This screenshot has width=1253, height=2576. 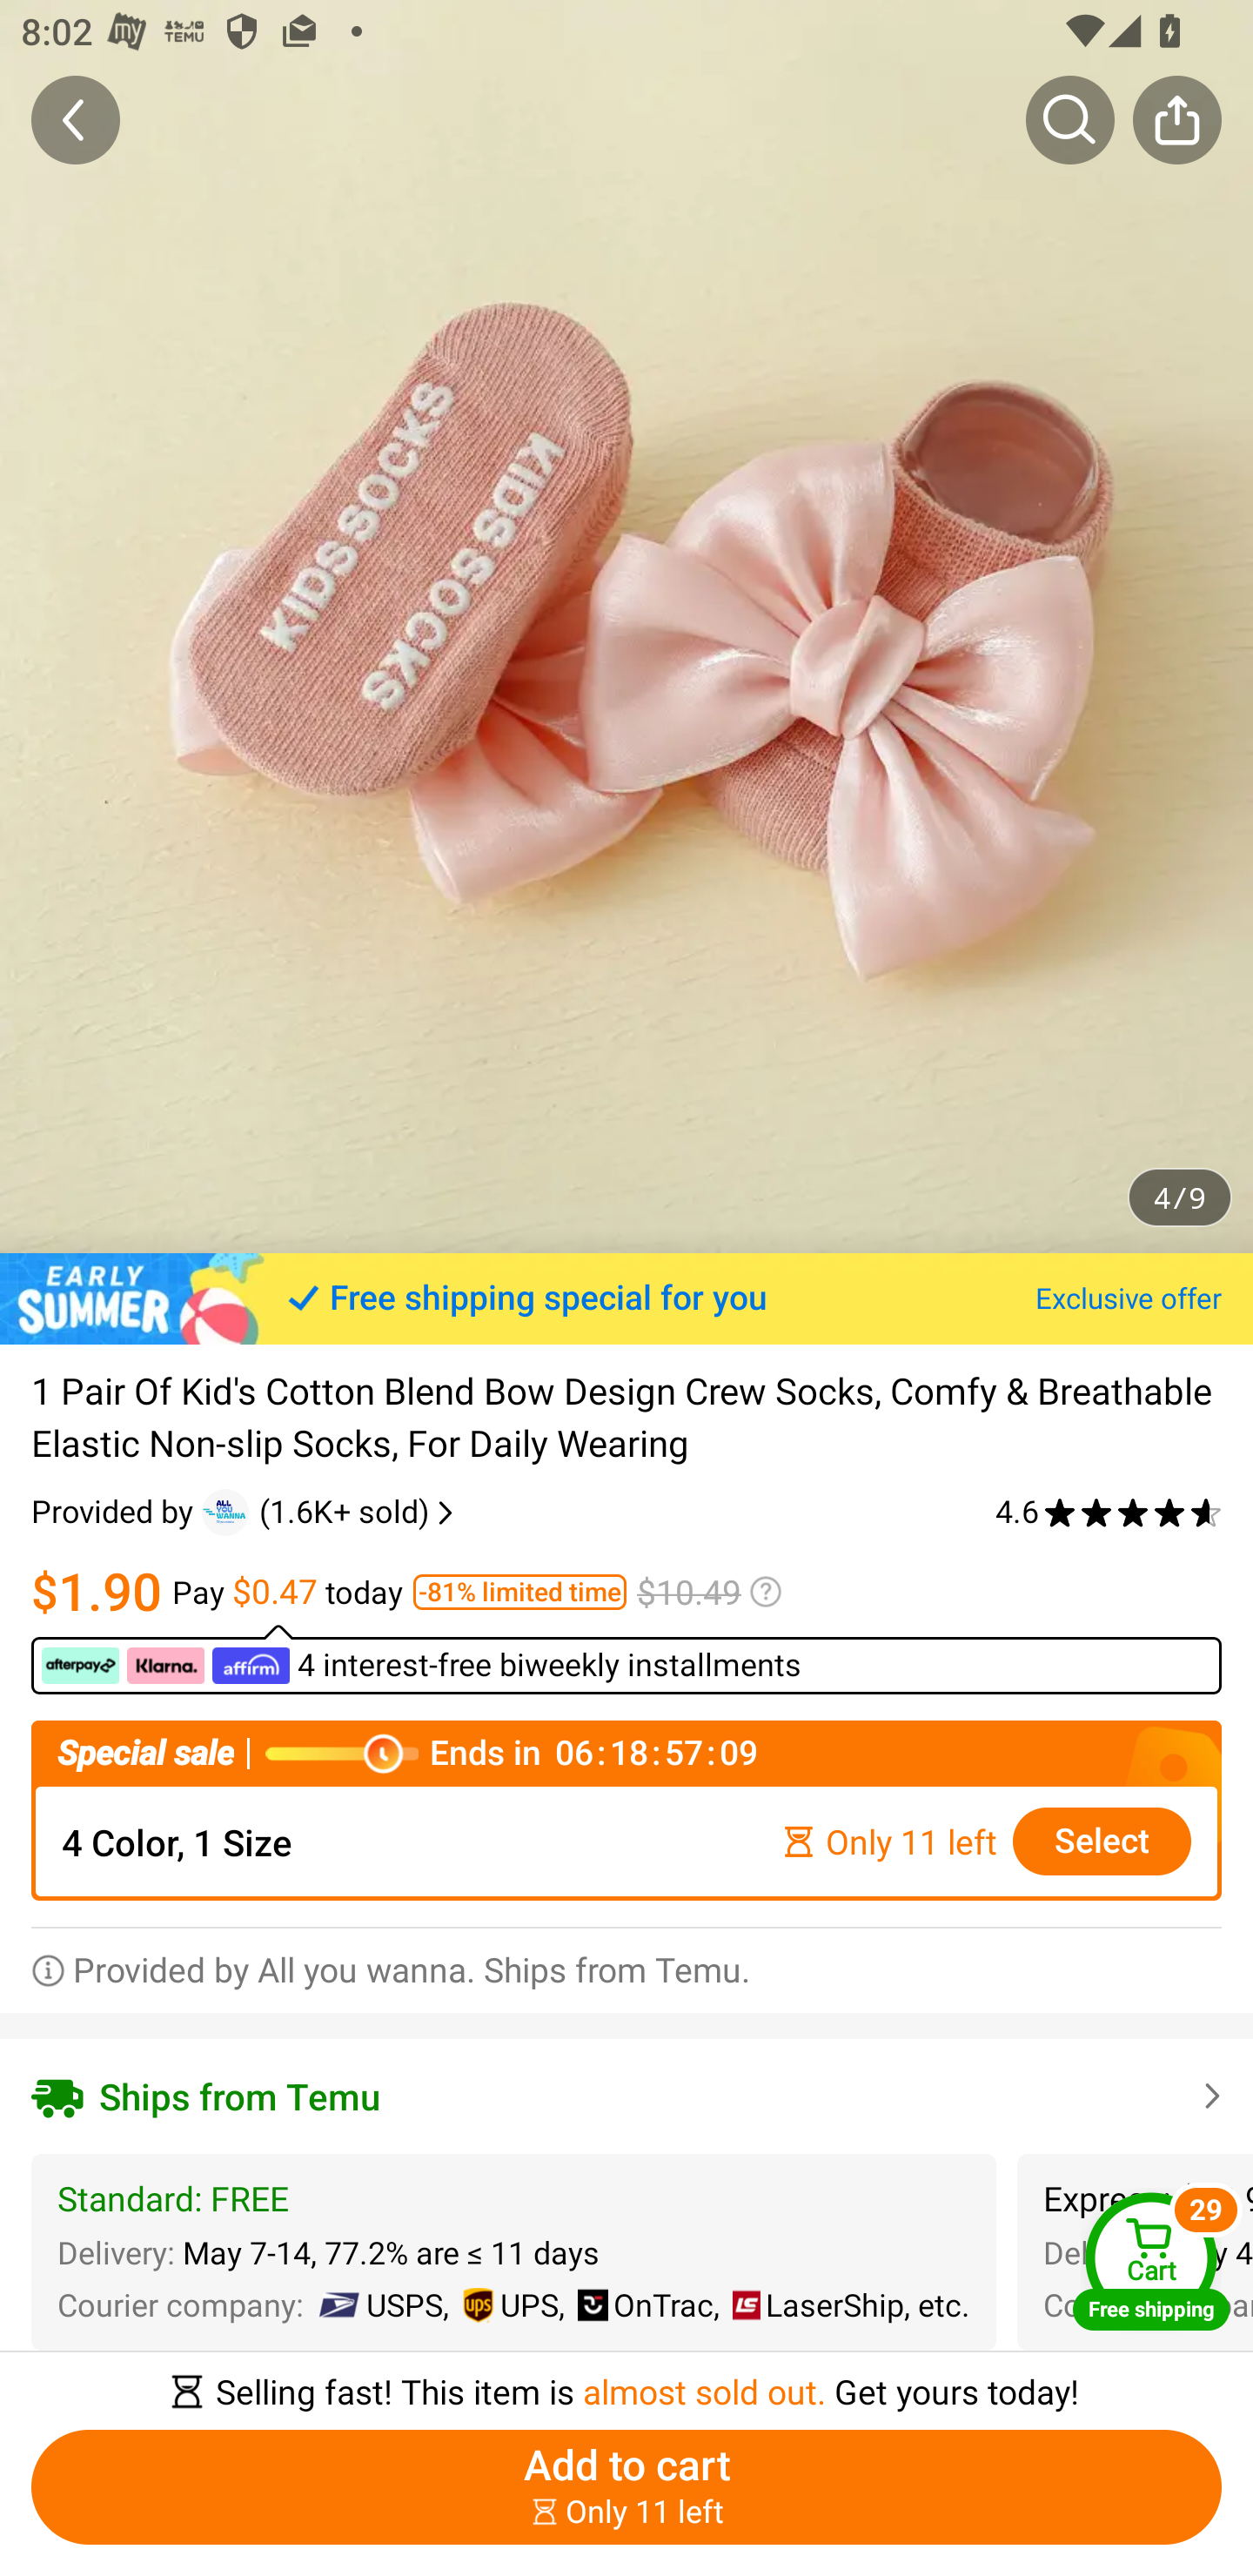 I want to click on Special sale Ends in￼￼, so click(x=626, y=1754).